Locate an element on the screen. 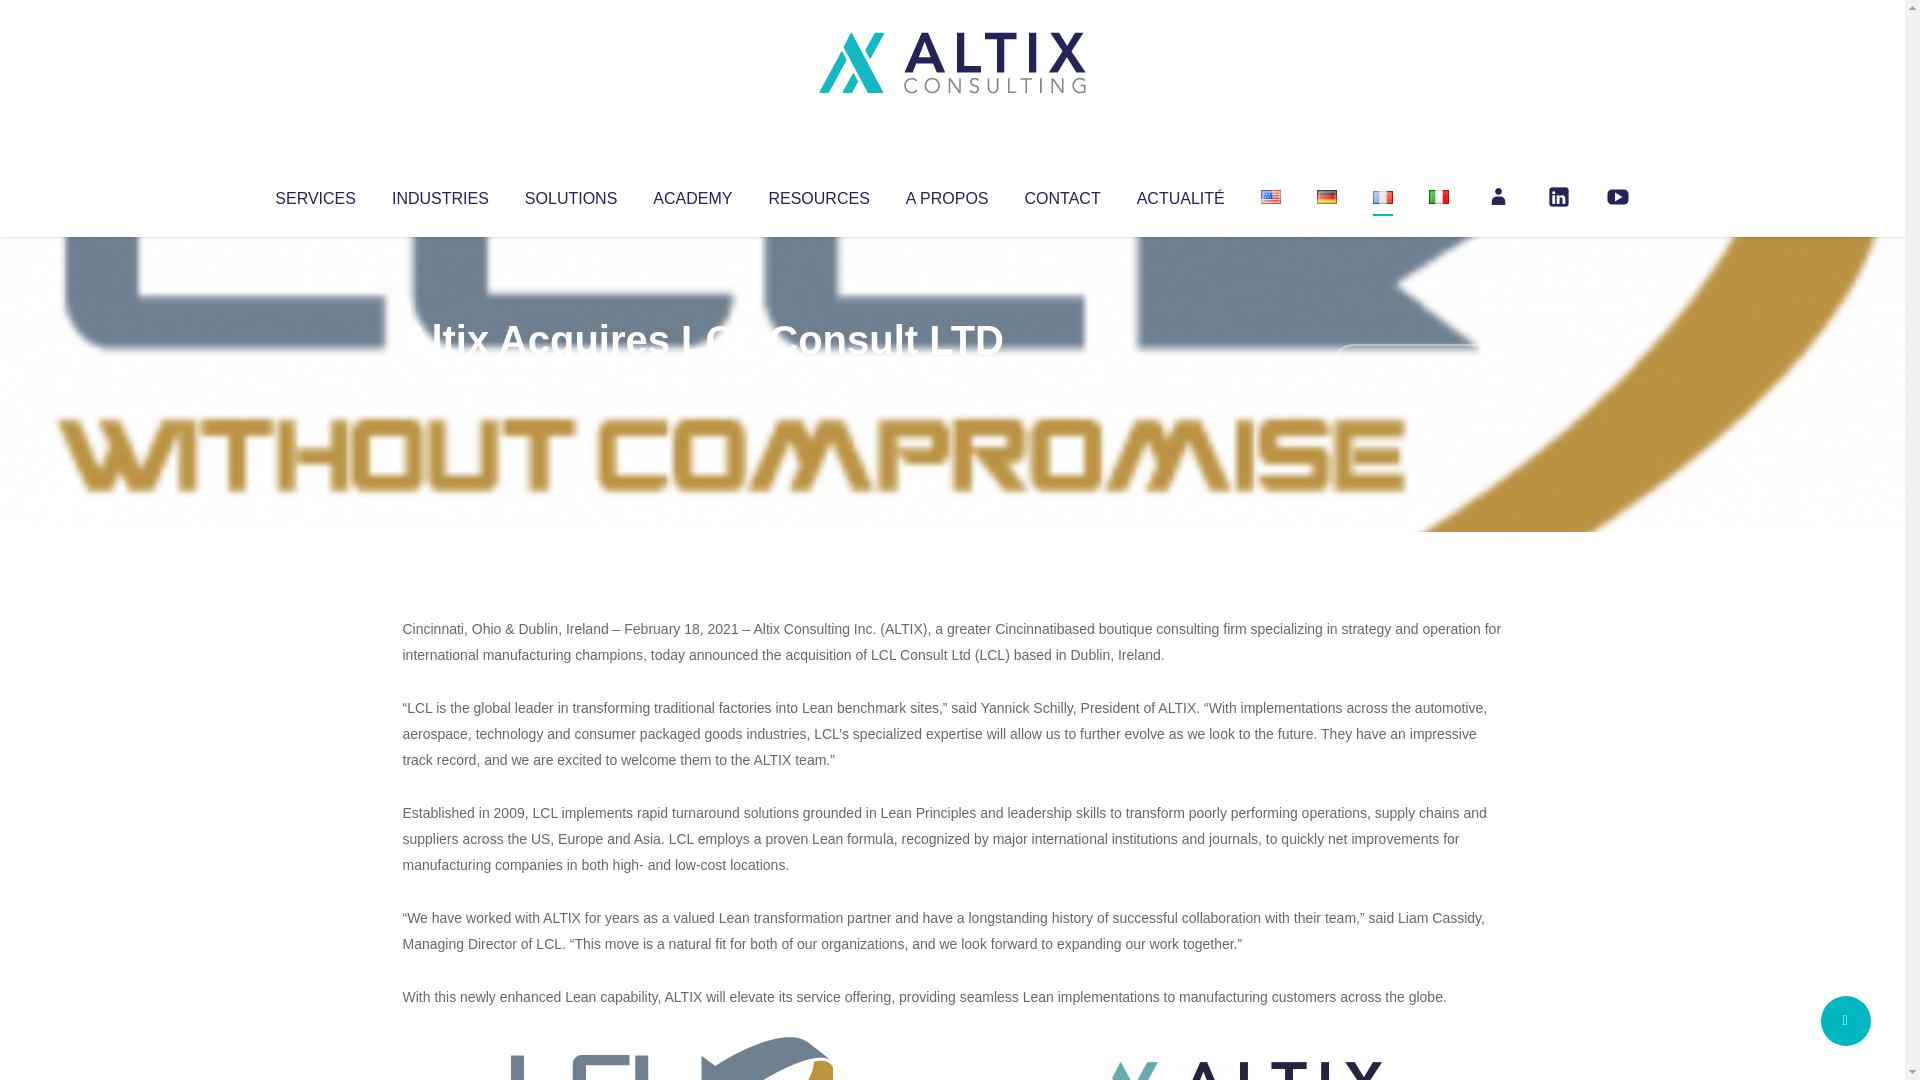 This screenshot has height=1080, width=1920. INDUSTRIES is located at coordinates (440, 194).